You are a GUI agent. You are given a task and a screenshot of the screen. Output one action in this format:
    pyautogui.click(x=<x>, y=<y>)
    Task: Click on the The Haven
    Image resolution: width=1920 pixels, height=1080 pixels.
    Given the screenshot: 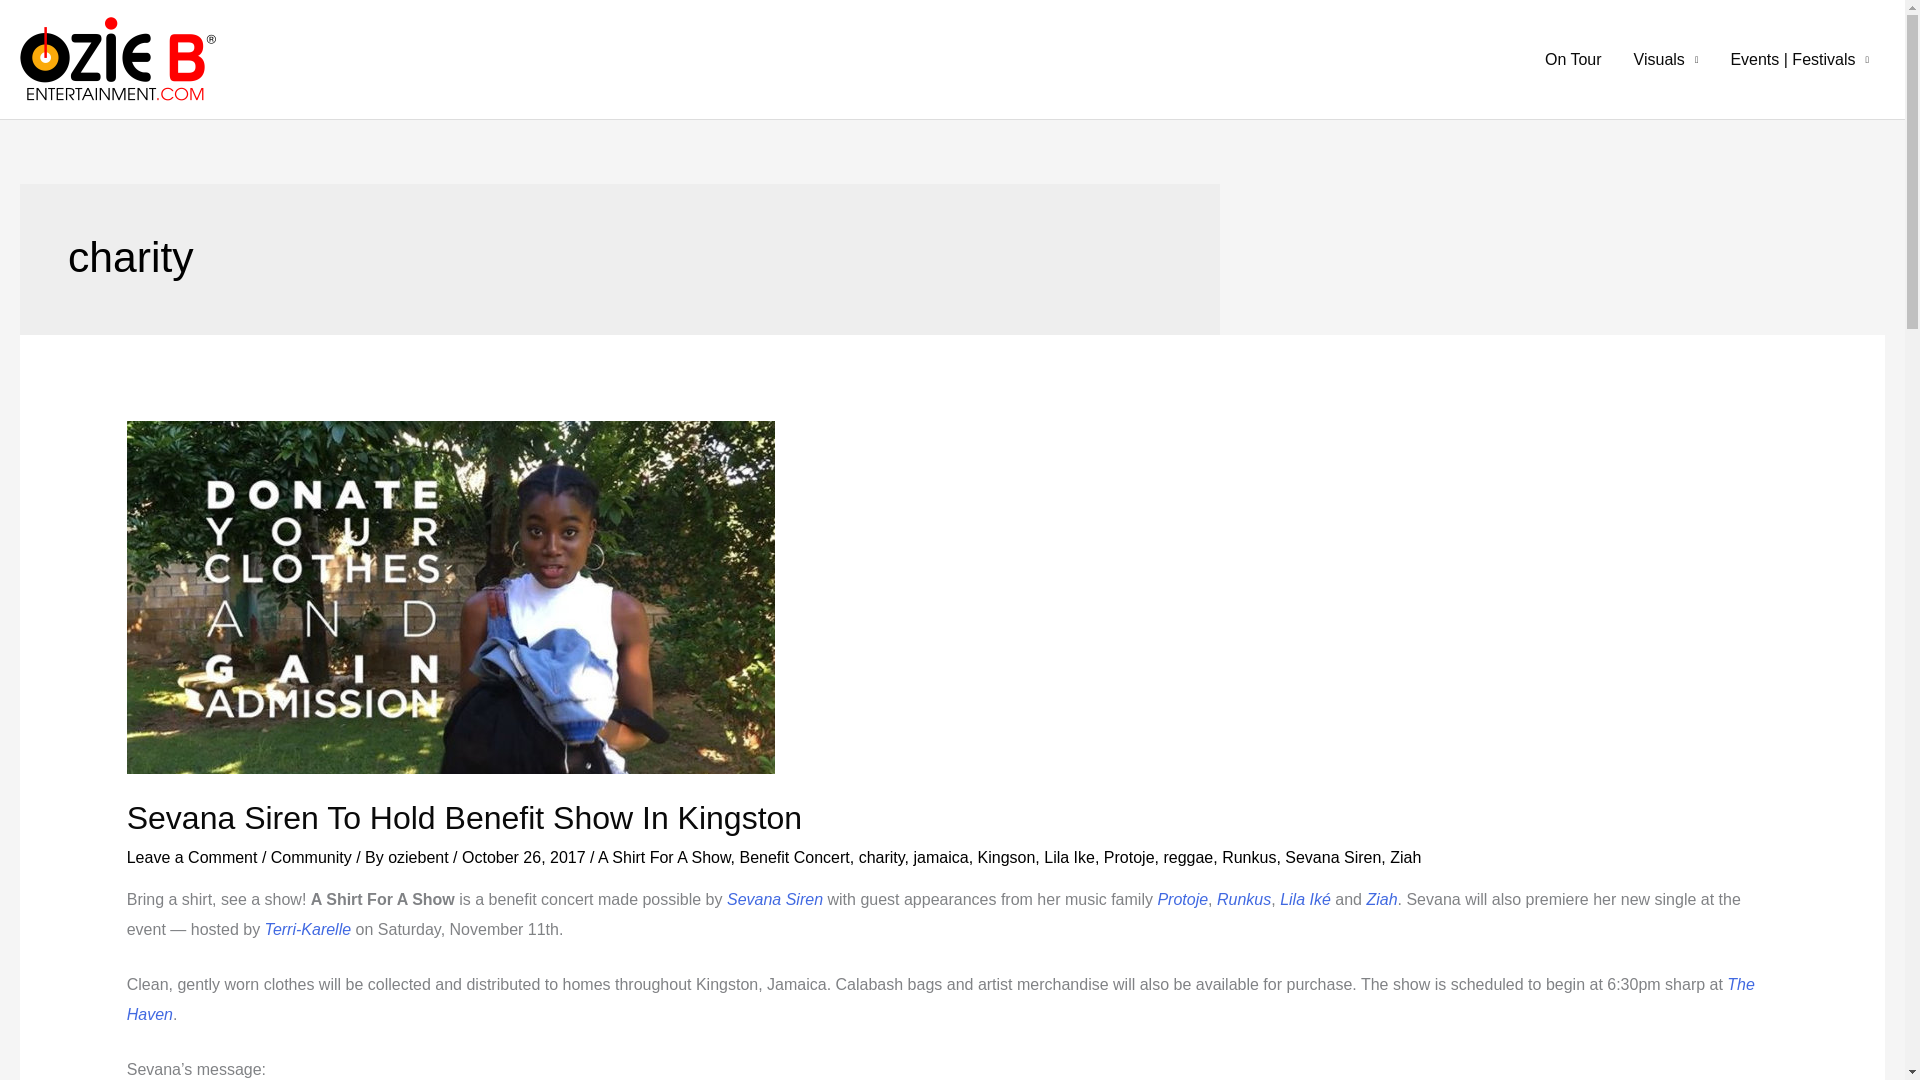 What is the action you would take?
    pyautogui.click(x=940, y=999)
    